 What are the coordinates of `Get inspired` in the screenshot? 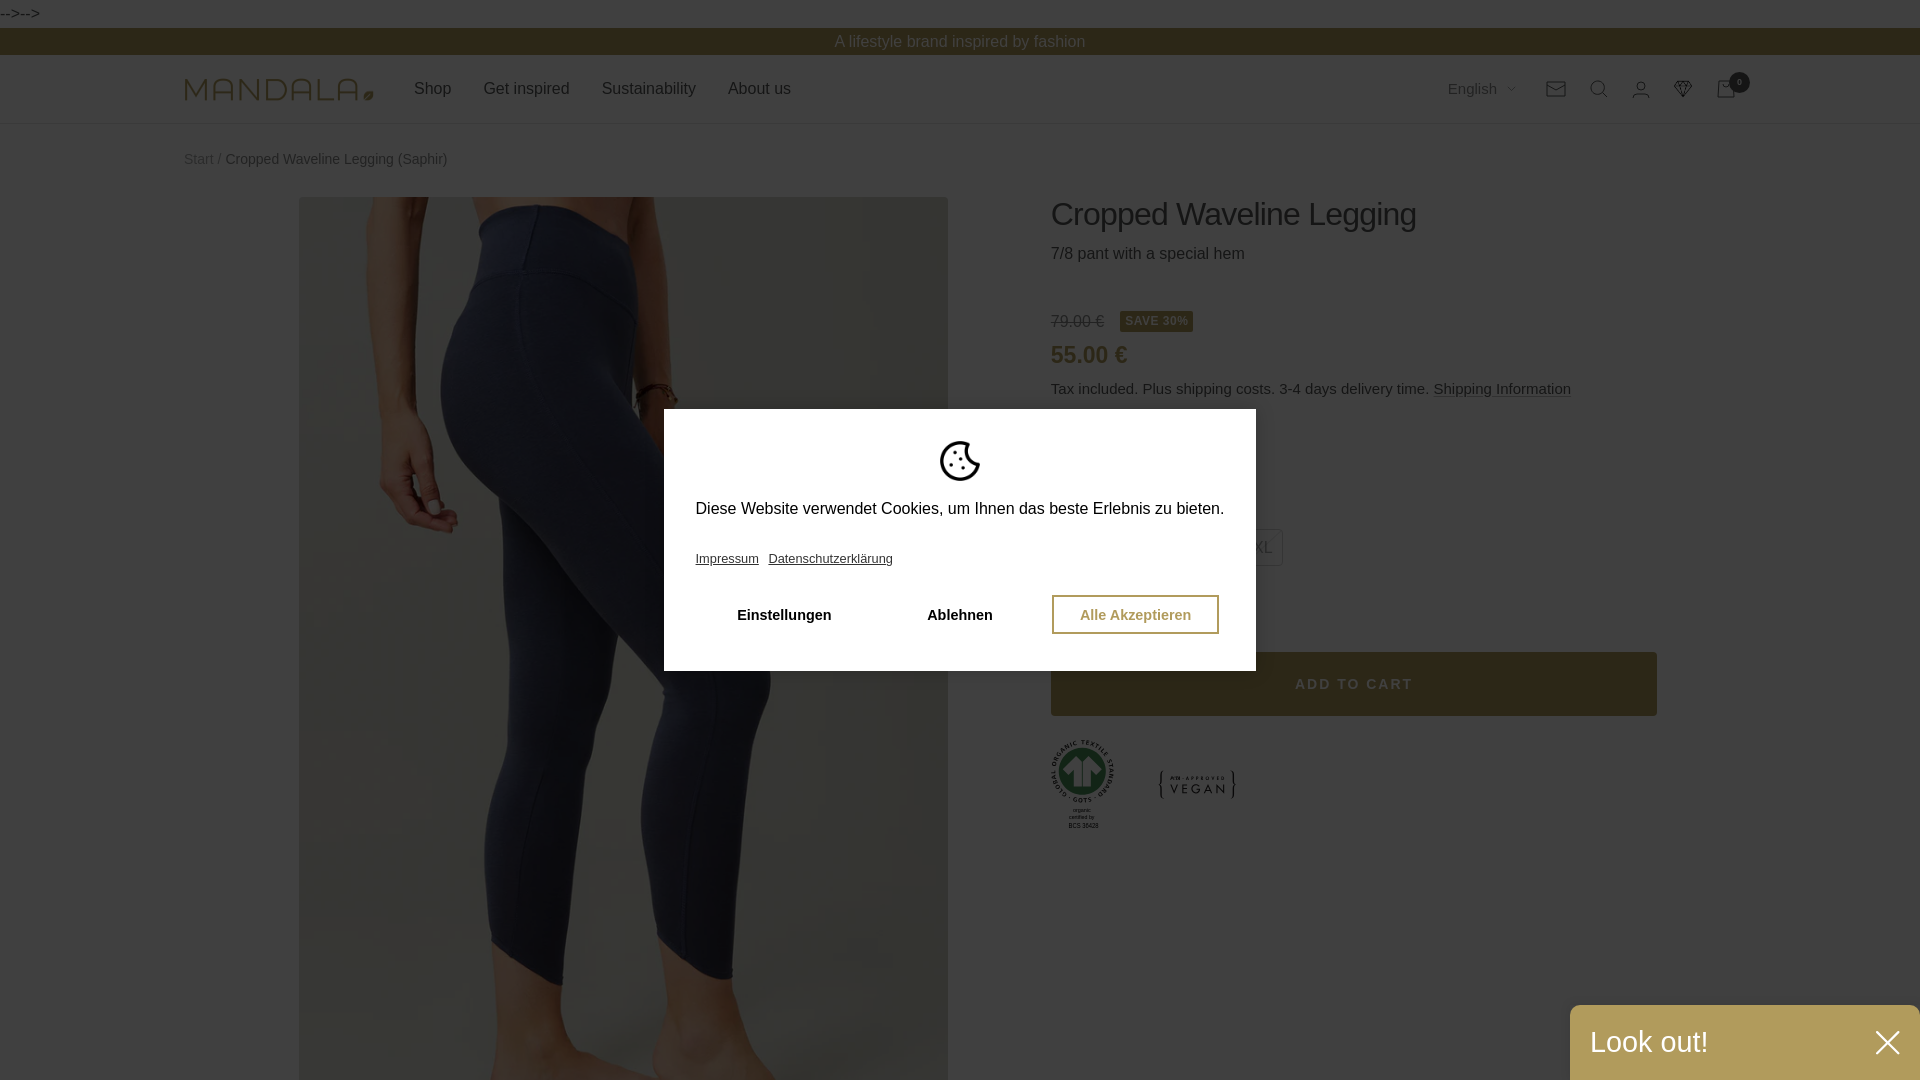 It's located at (526, 88).